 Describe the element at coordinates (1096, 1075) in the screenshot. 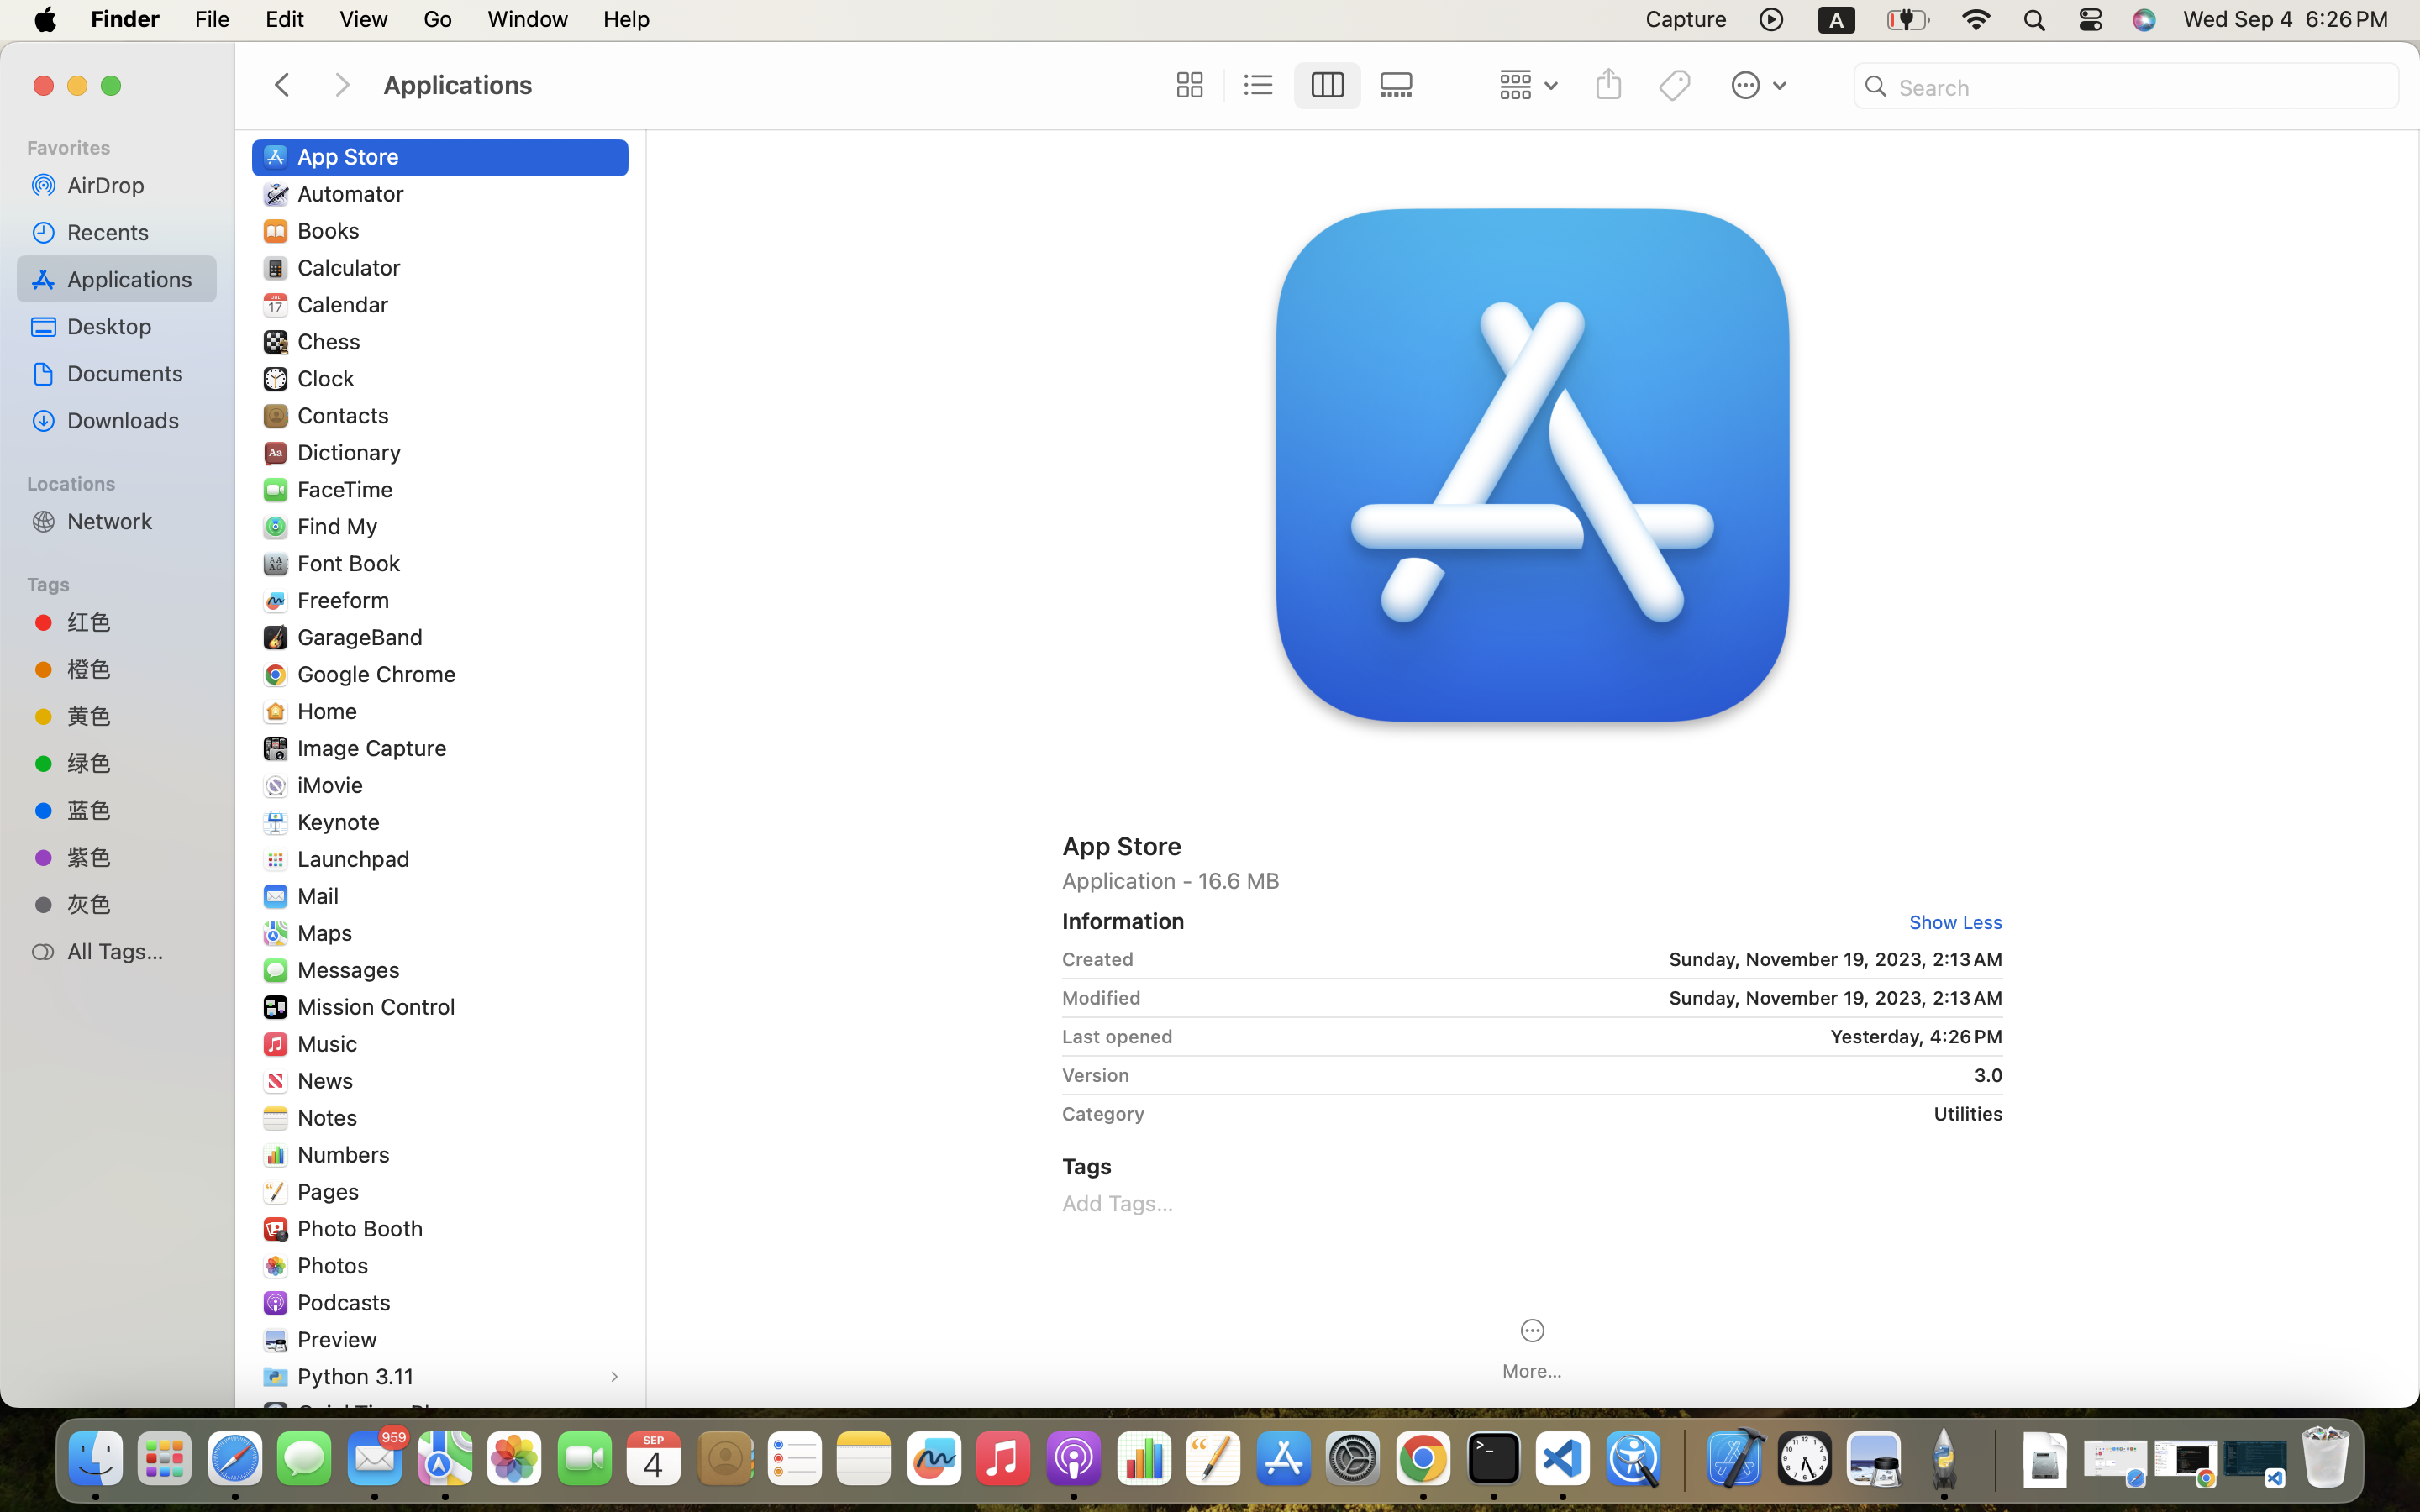

I see `Version` at that location.